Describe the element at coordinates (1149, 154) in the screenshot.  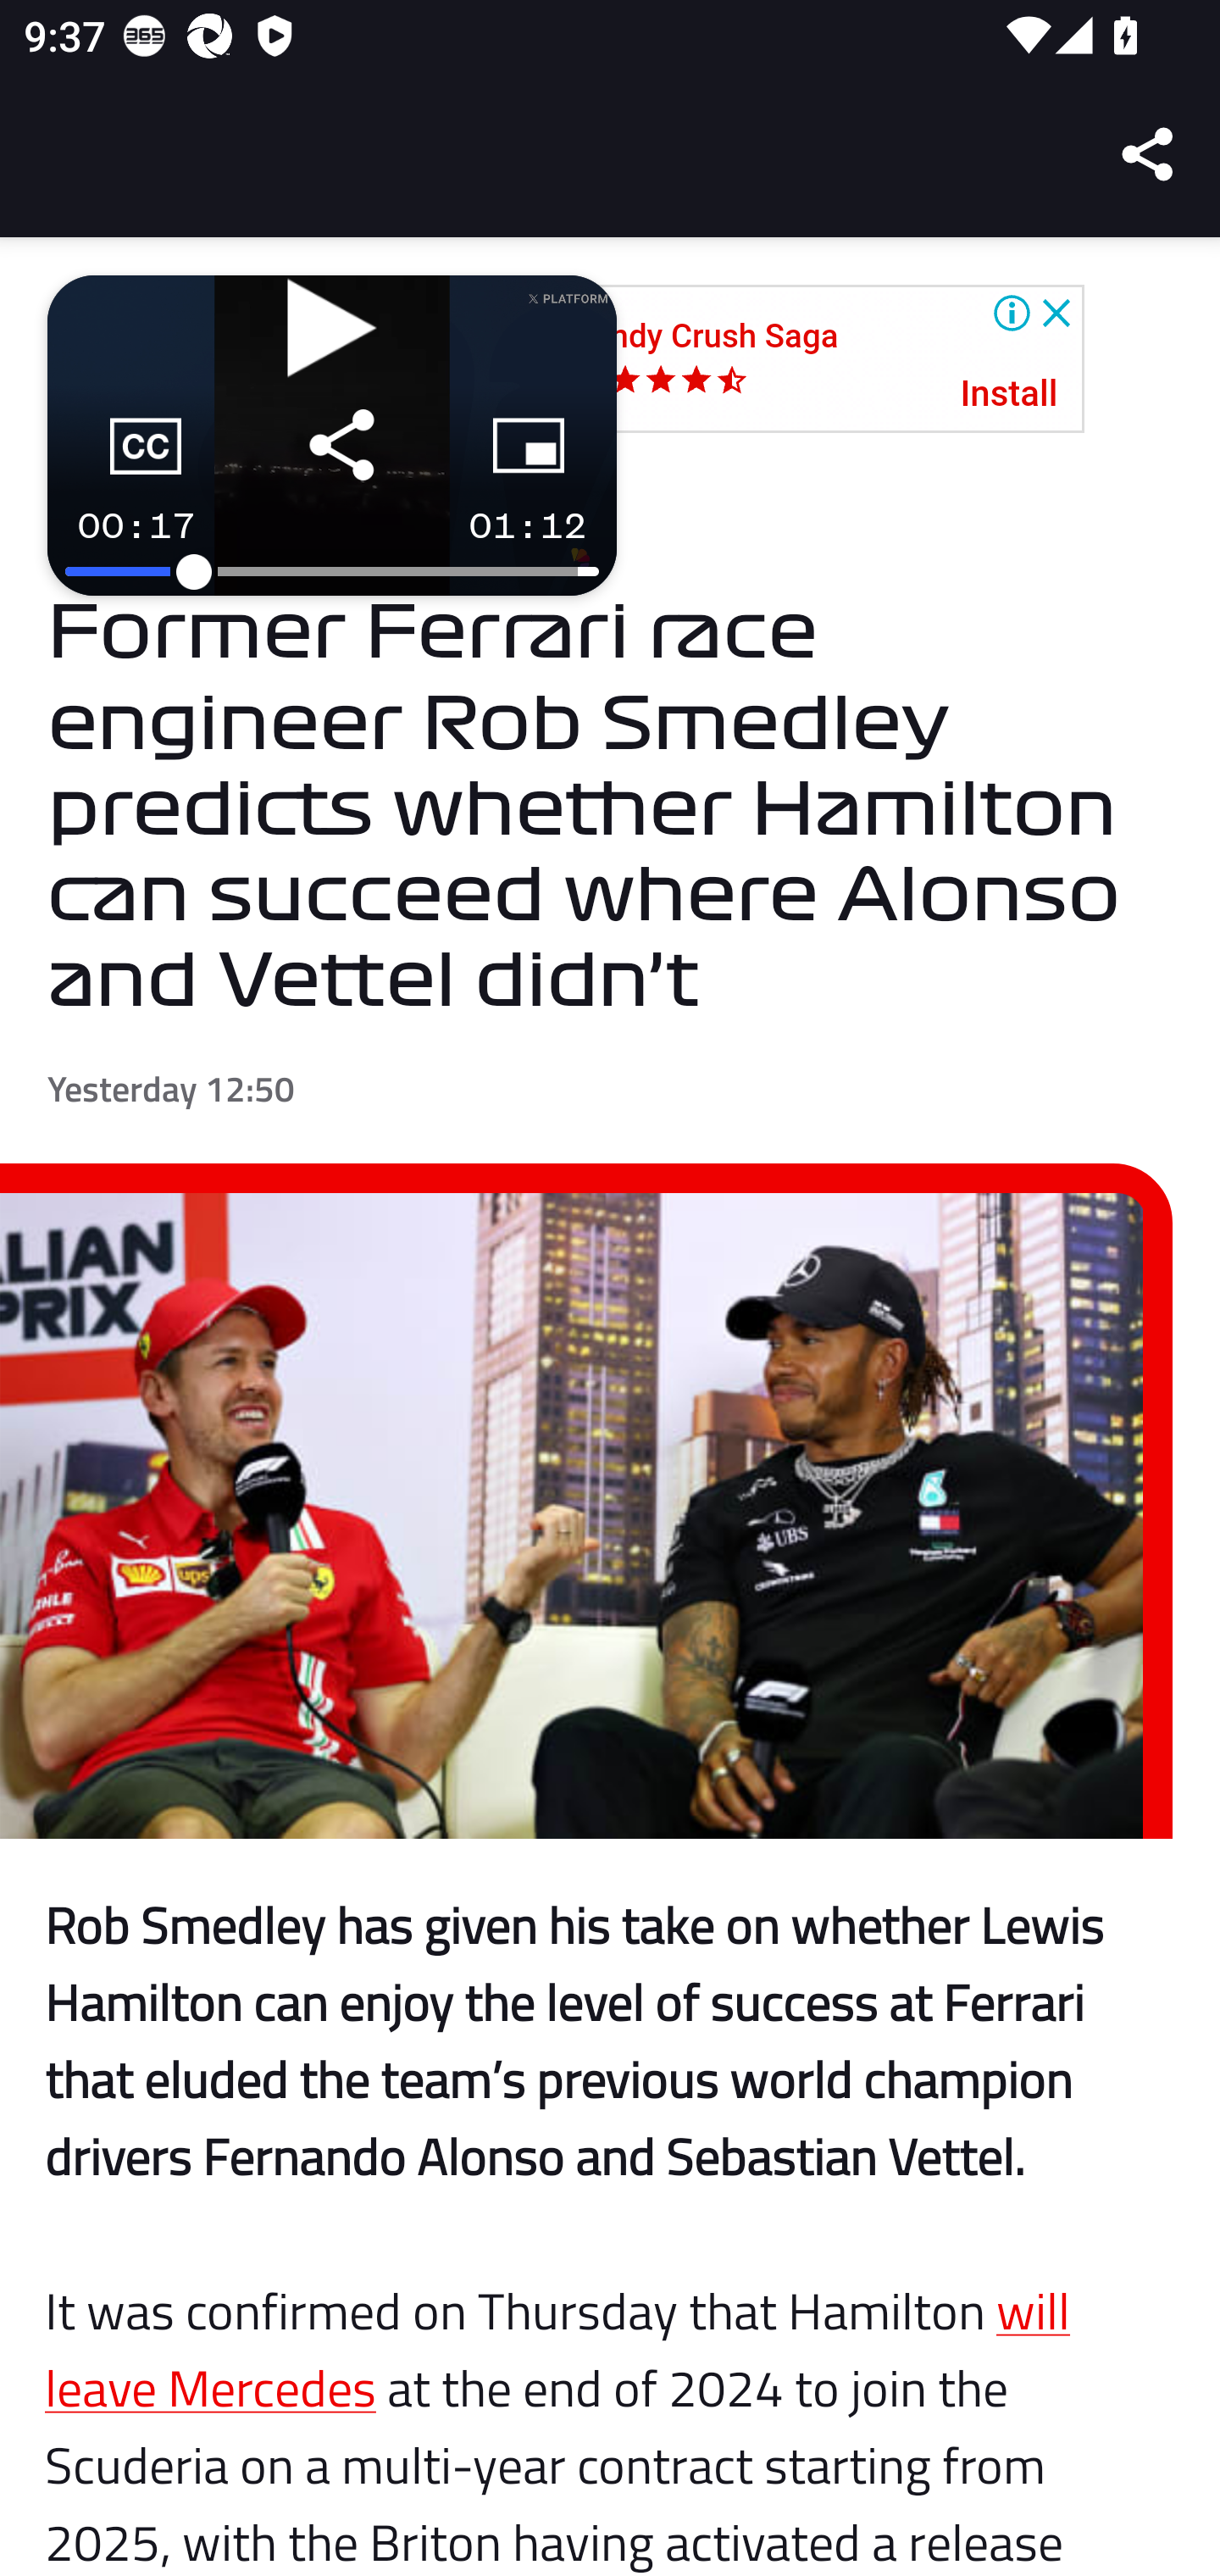
I see `Share` at that location.